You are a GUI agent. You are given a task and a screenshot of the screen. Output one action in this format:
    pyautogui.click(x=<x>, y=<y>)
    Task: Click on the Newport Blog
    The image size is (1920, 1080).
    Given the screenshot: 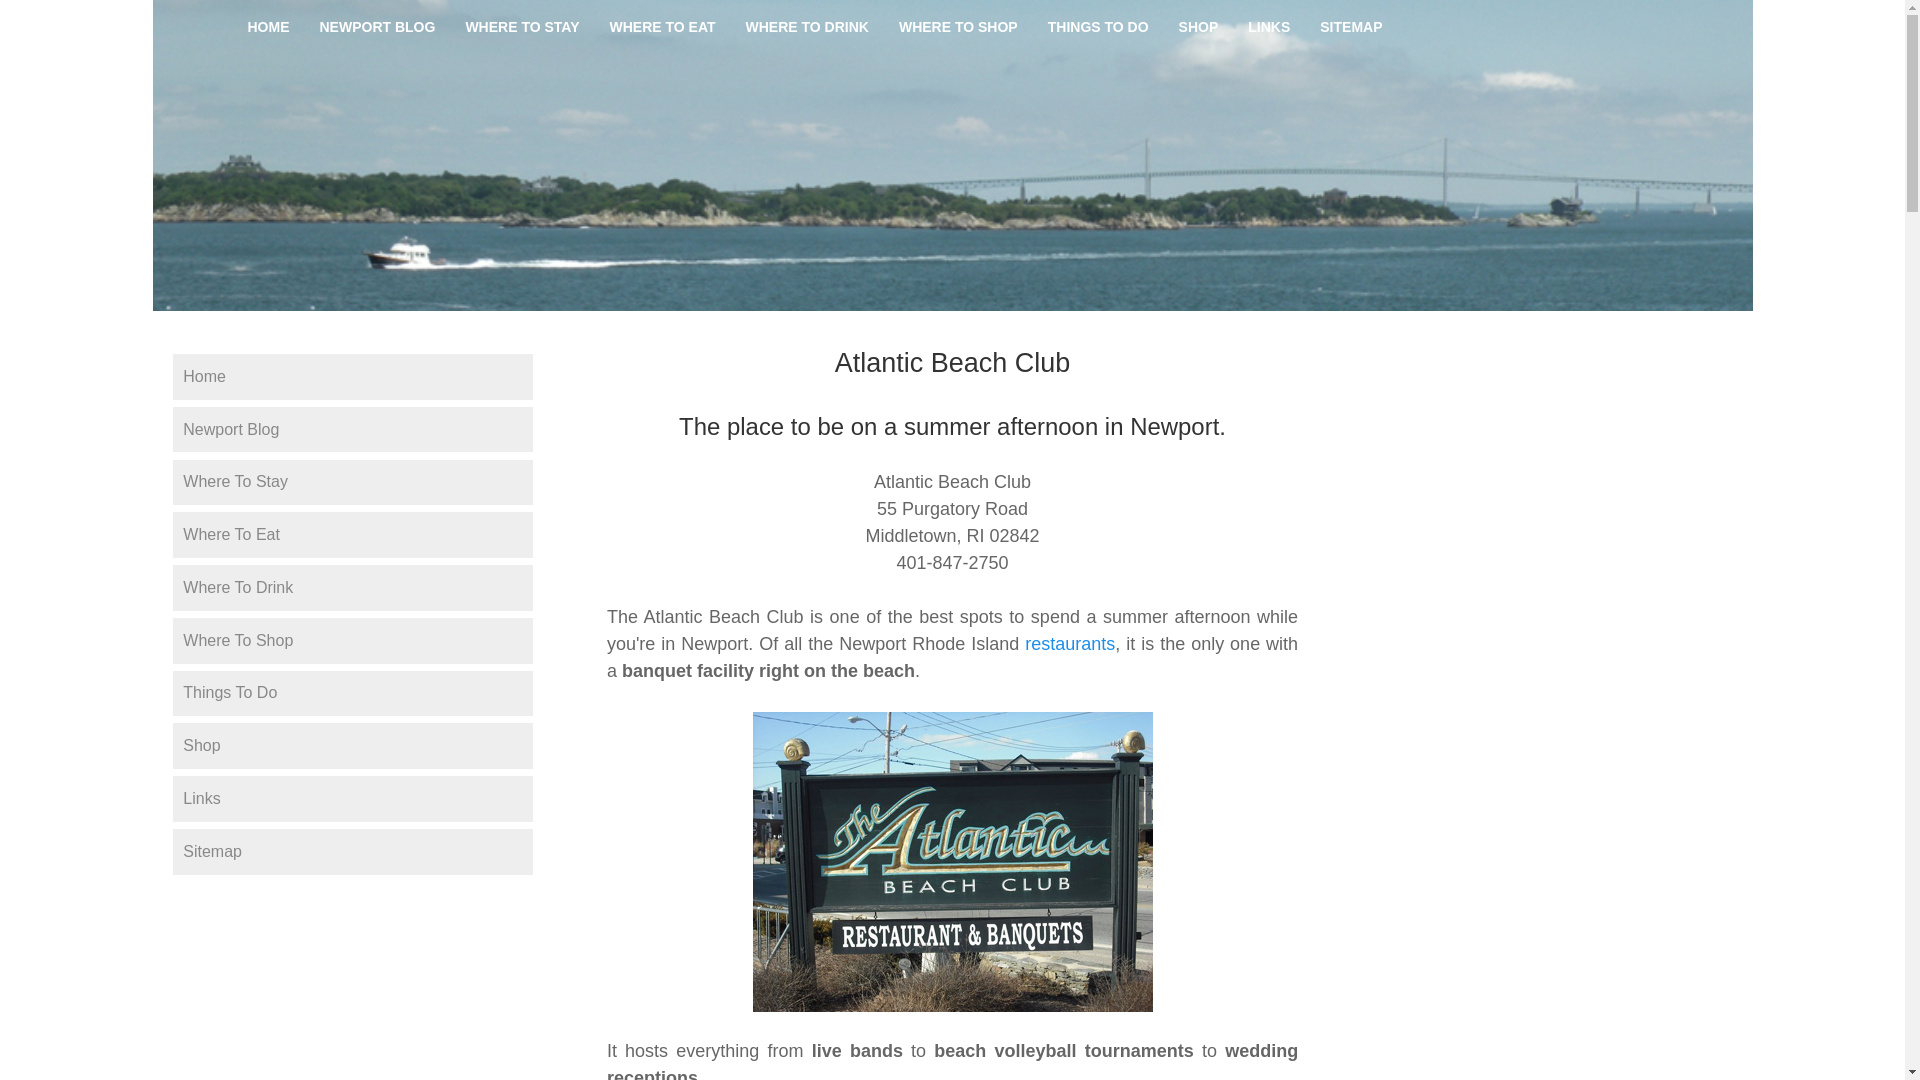 What is the action you would take?
    pyautogui.click(x=352, y=430)
    